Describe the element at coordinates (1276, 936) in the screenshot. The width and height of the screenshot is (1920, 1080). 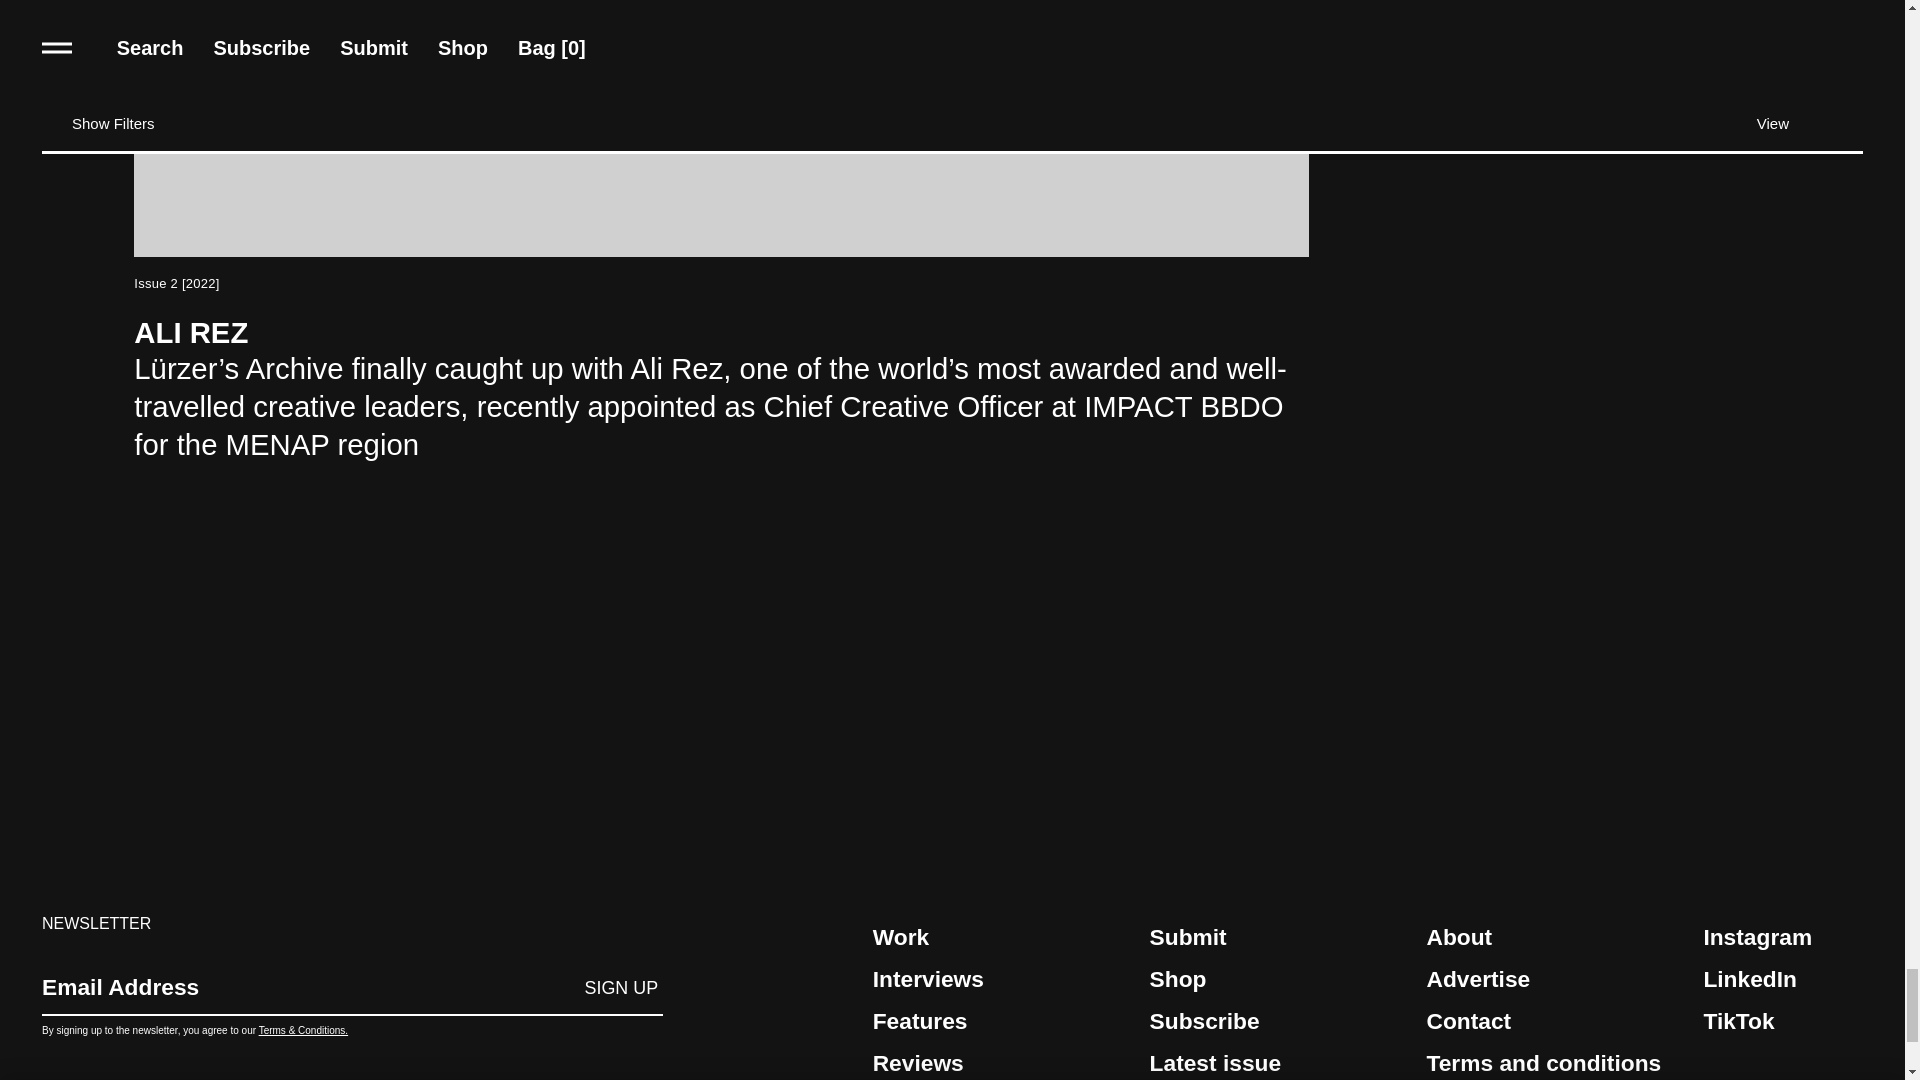
I see `Submit` at that location.